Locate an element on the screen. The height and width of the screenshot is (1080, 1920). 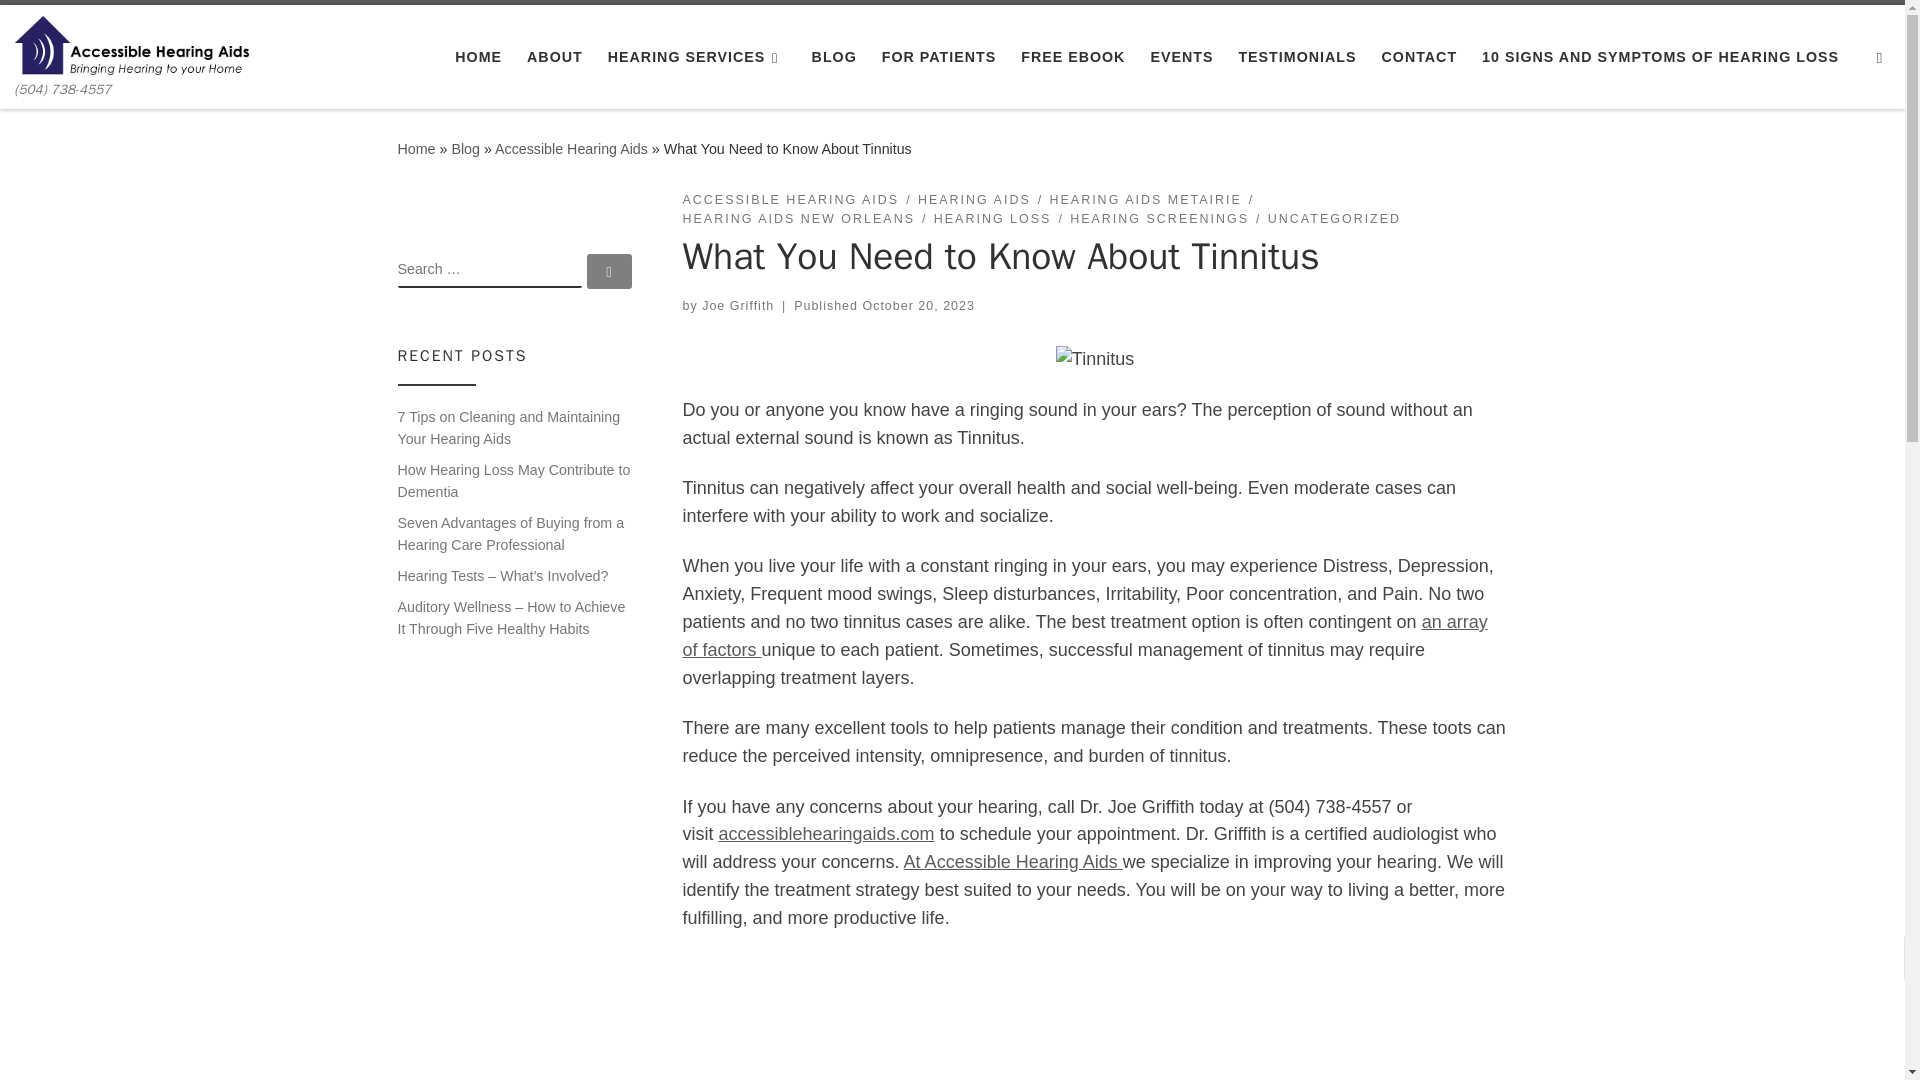
View all posts in Hearing Aids Metairie is located at coordinates (1144, 200).